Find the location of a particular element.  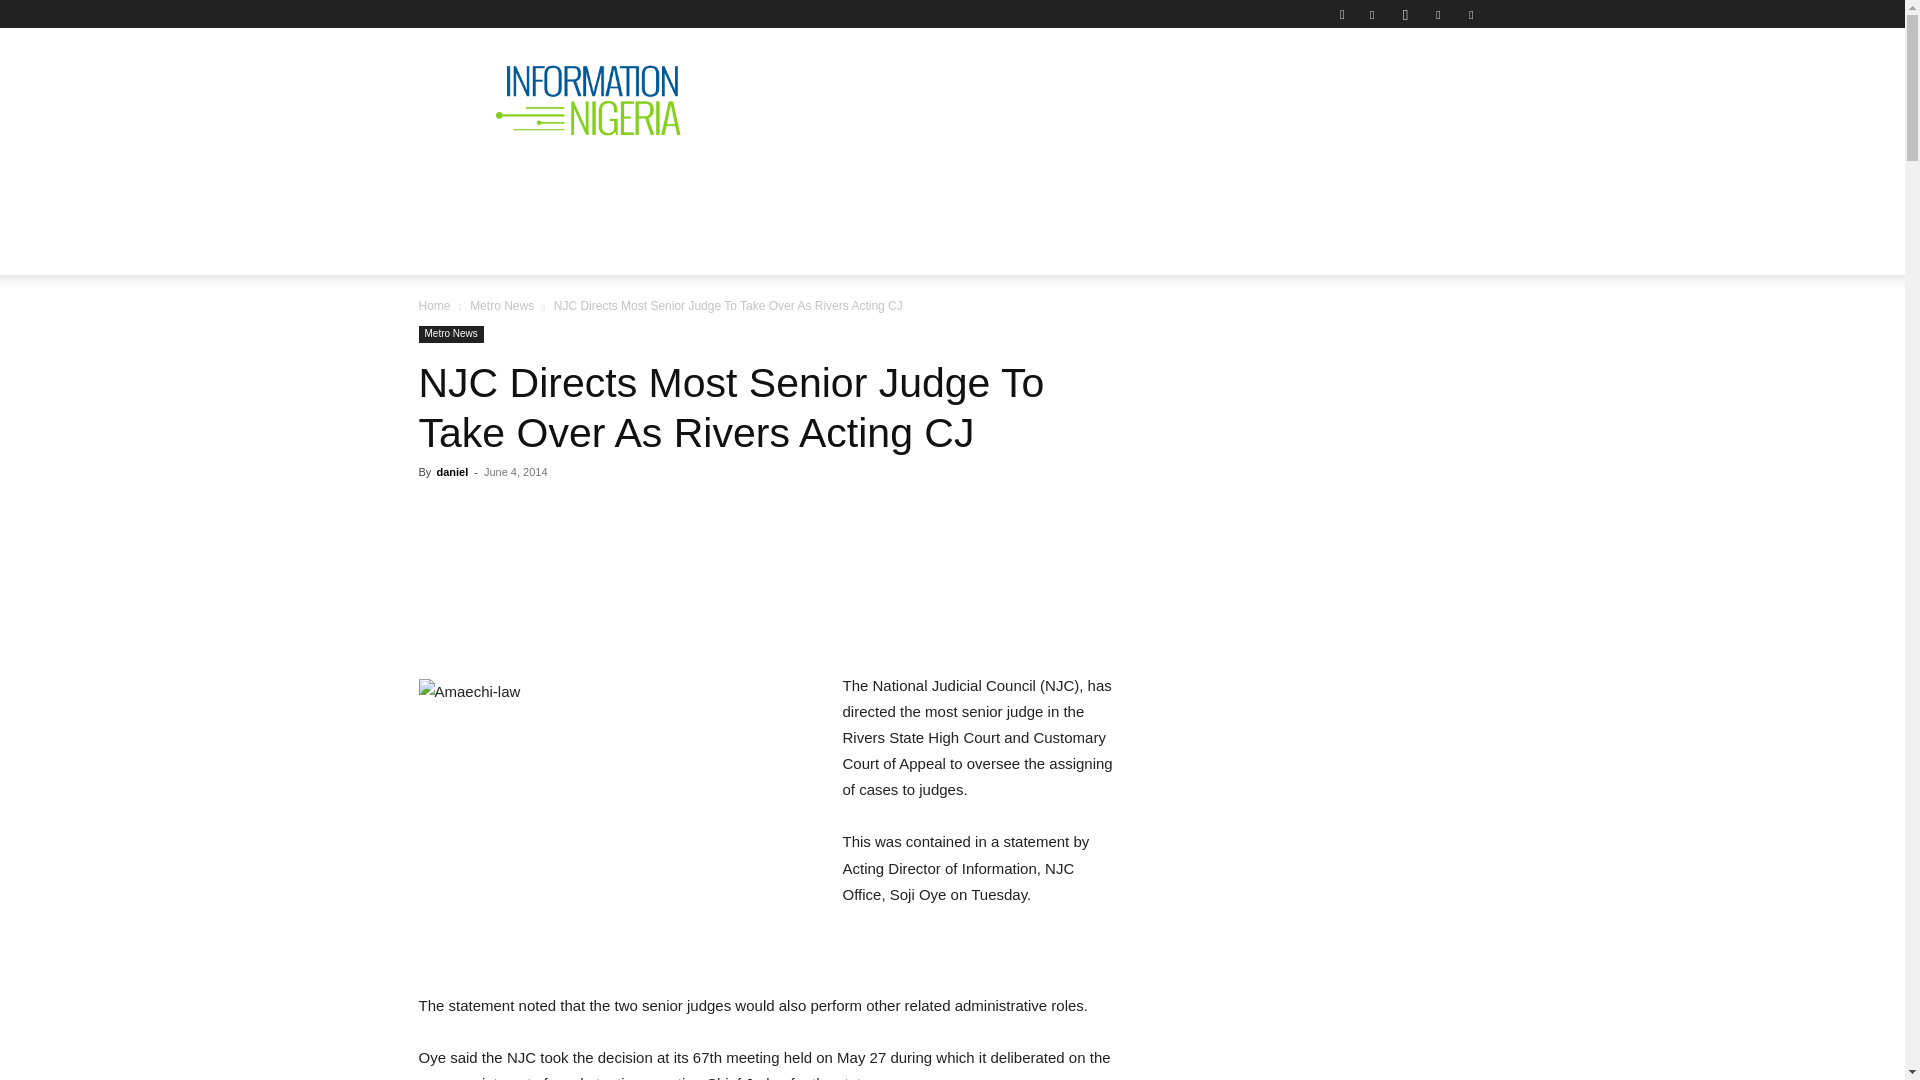

SPORTS is located at coordinates (1285, 184).